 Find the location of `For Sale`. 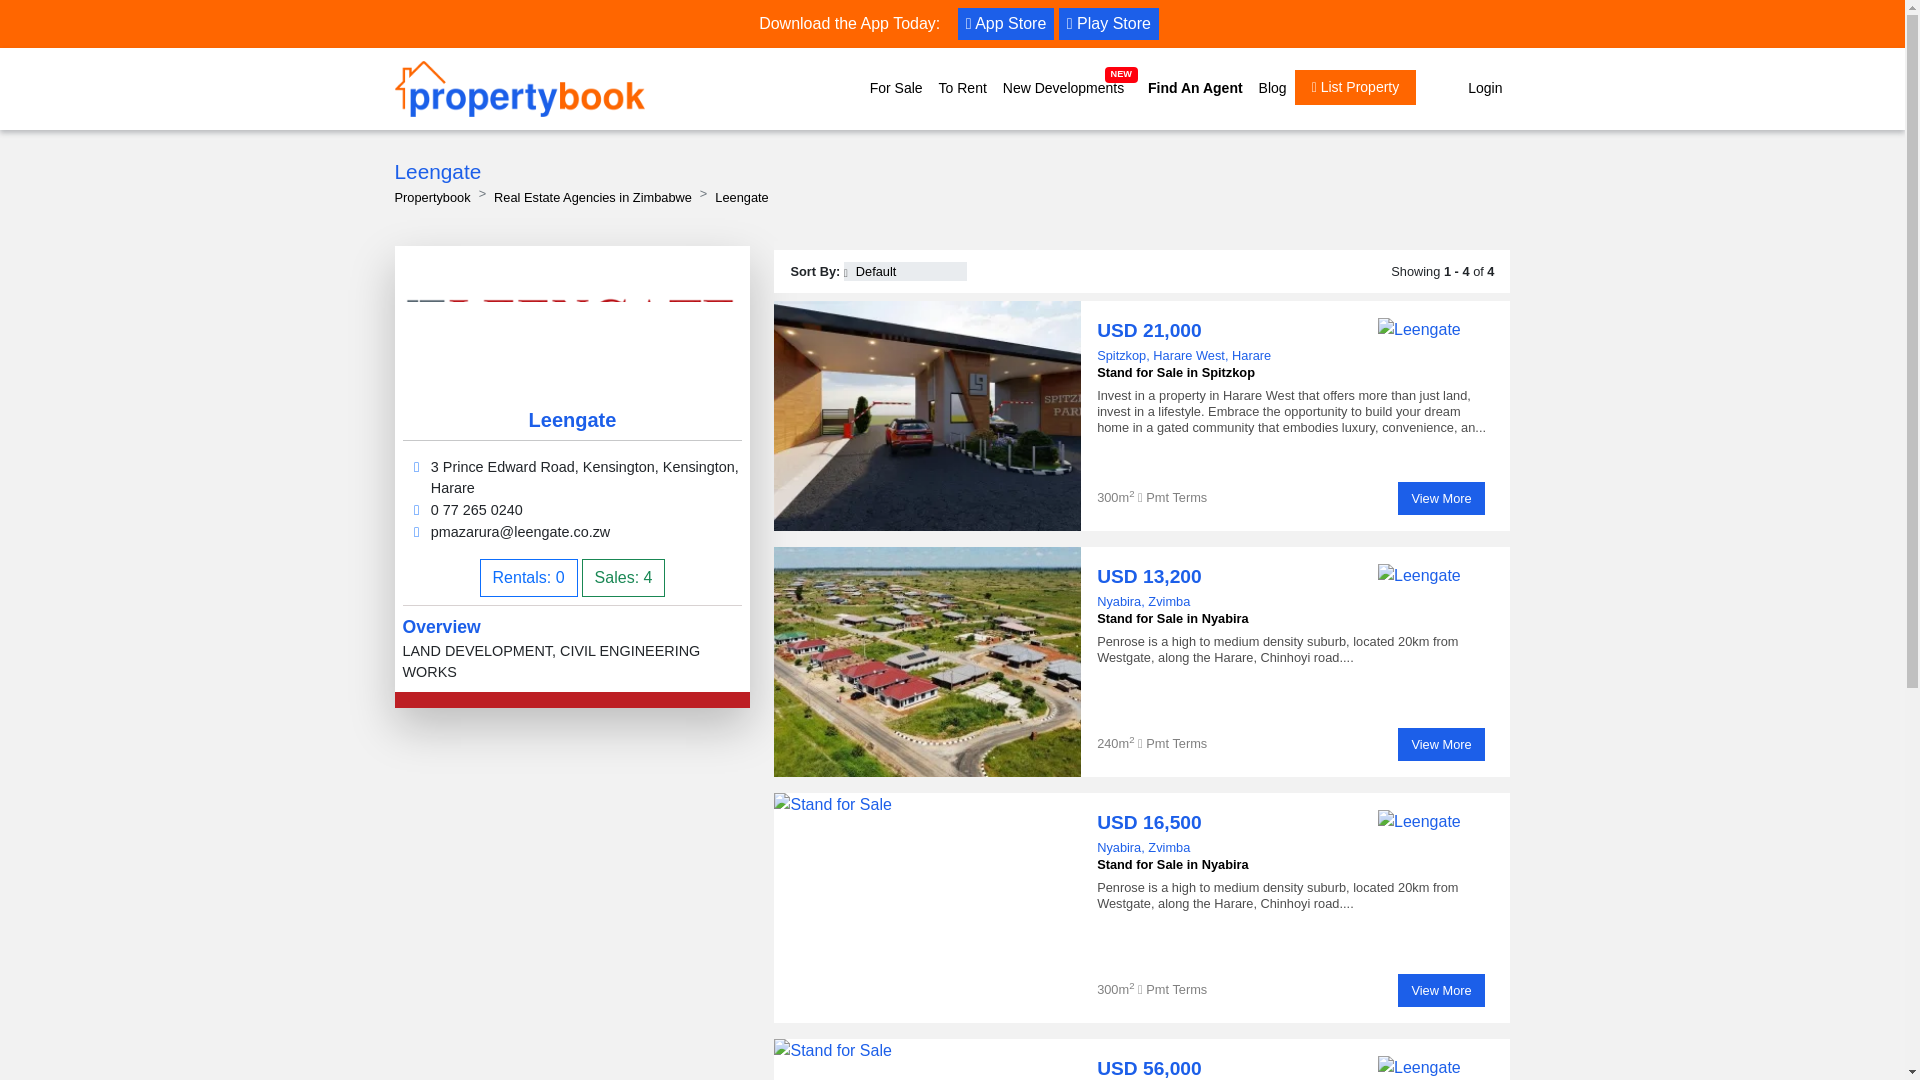

For Sale is located at coordinates (896, 88).